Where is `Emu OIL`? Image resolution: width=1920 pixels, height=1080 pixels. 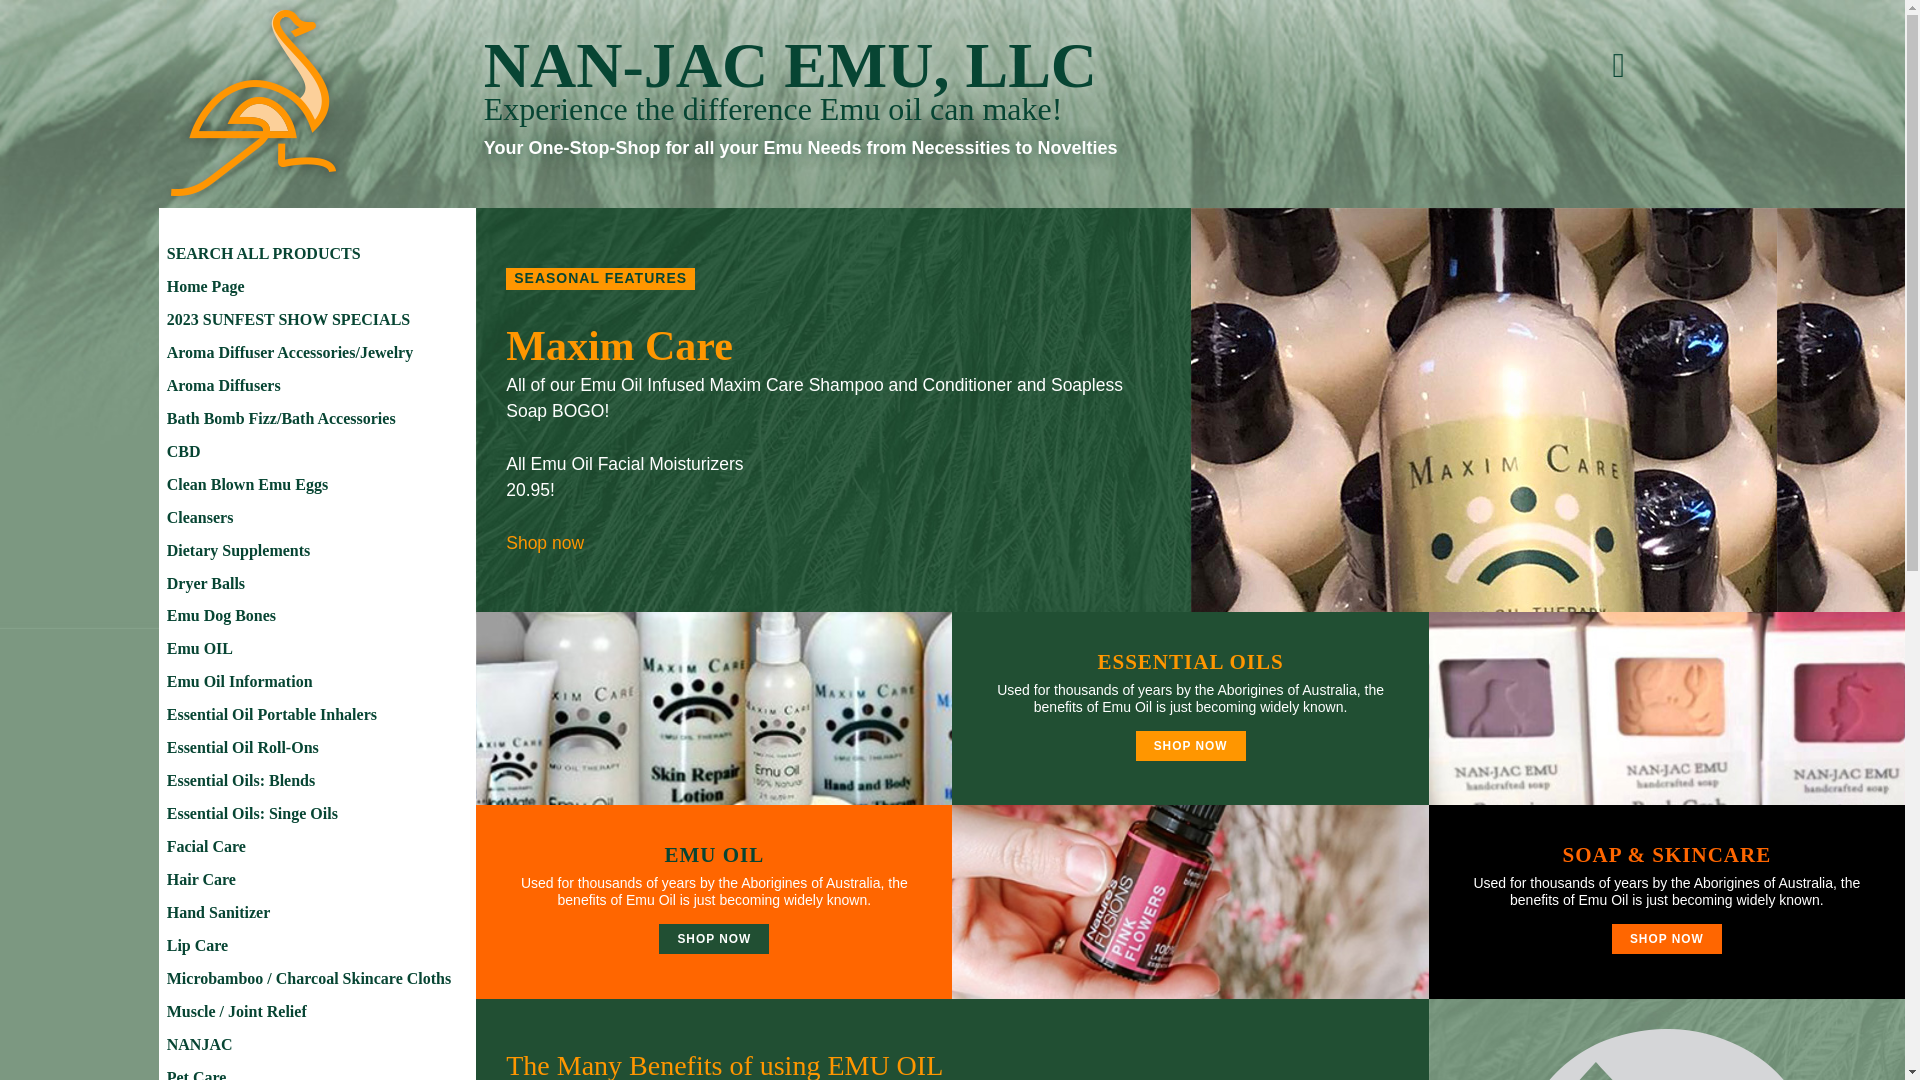 Emu OIL is located at coordinates (318, 649).